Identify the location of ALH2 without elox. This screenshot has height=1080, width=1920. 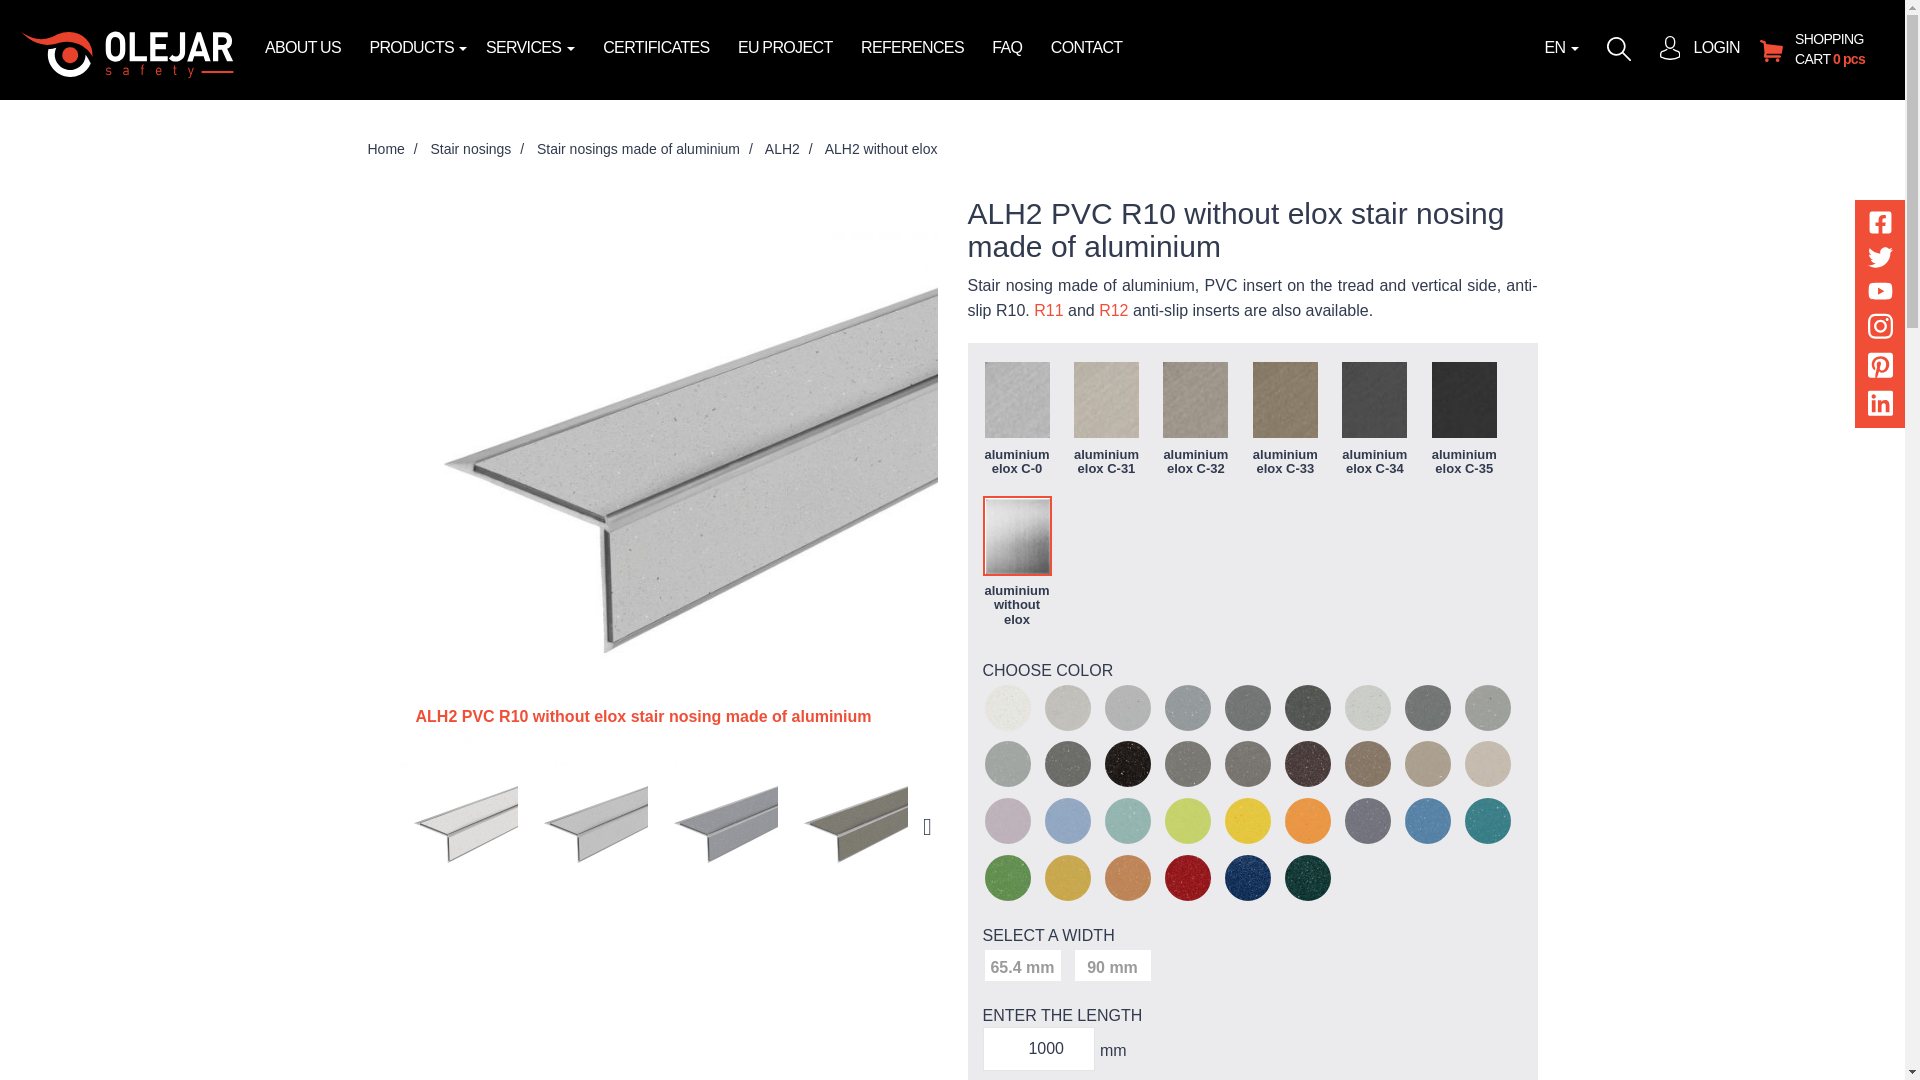
(882, 148).